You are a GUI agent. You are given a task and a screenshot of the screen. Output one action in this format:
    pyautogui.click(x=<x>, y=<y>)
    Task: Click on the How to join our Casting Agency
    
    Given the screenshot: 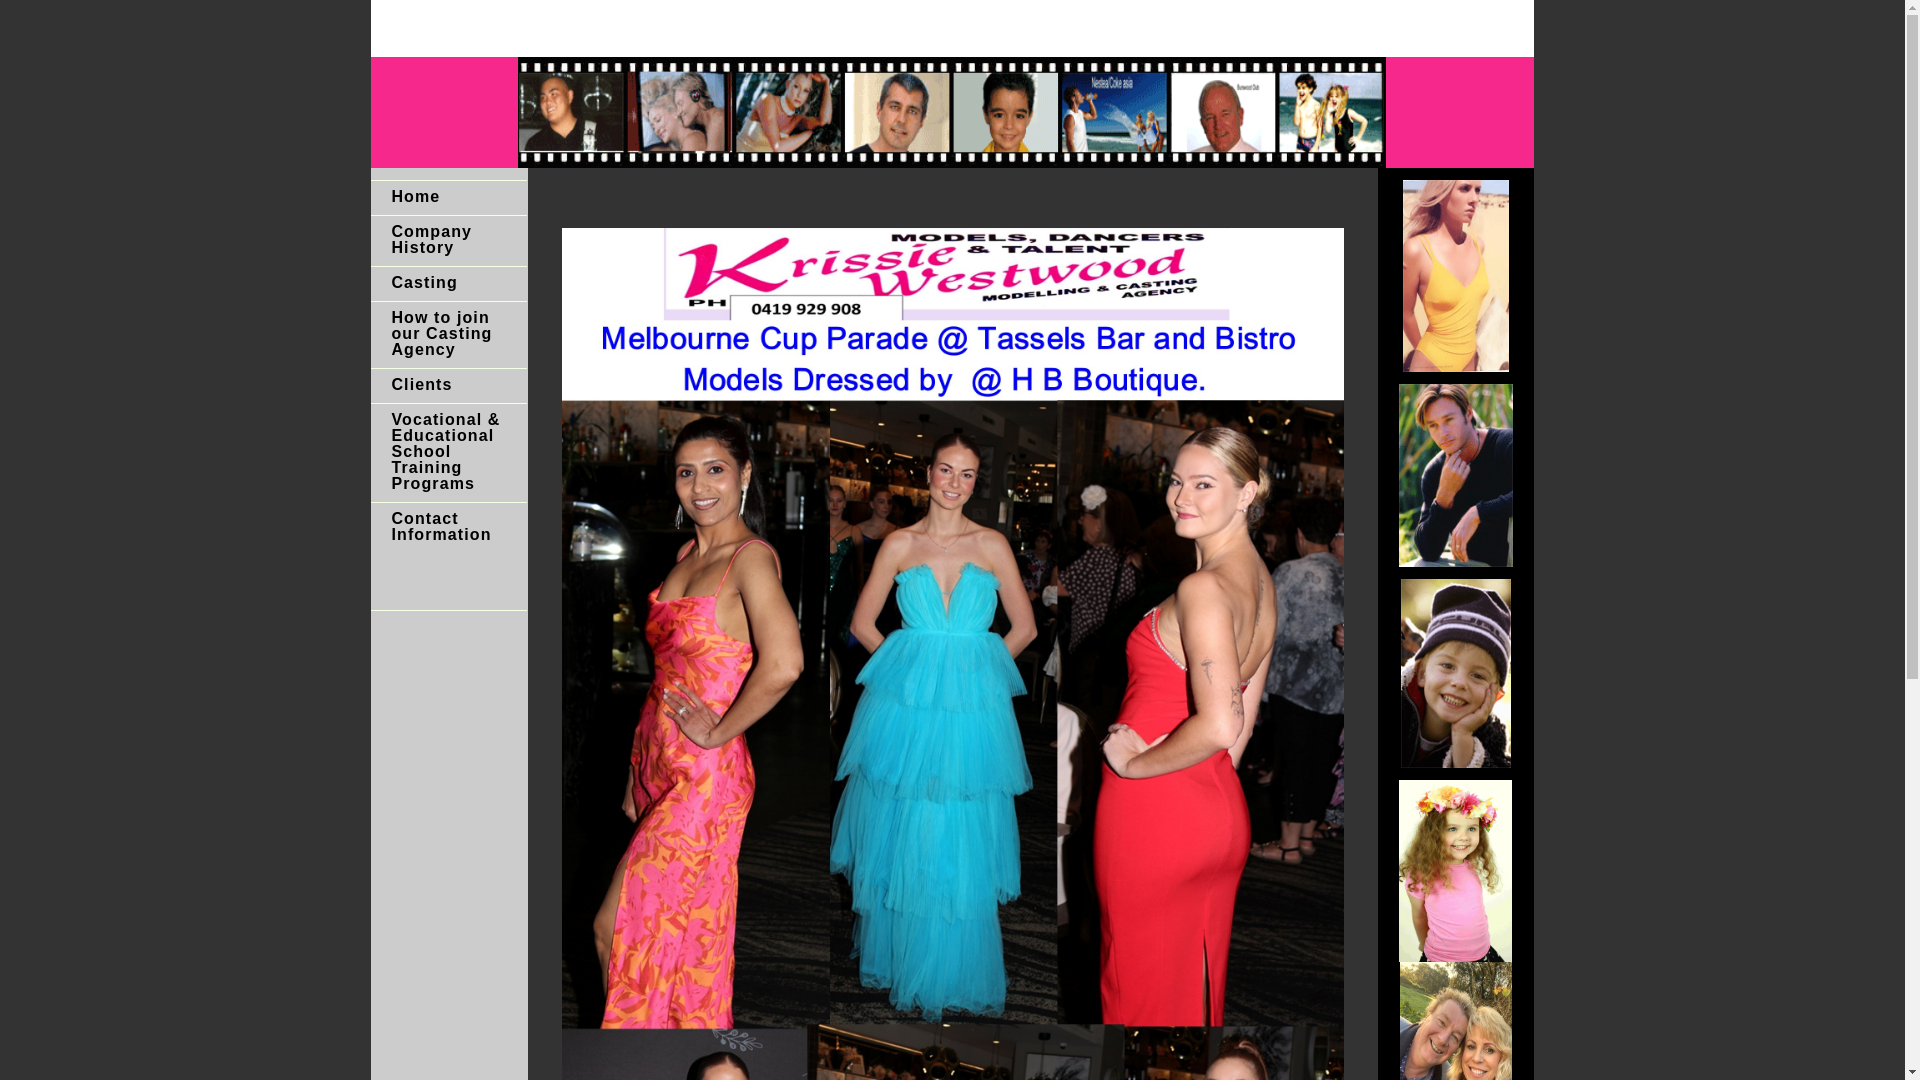 What is the action you would take?
    pyautogui.click(x=449, y=335)
    